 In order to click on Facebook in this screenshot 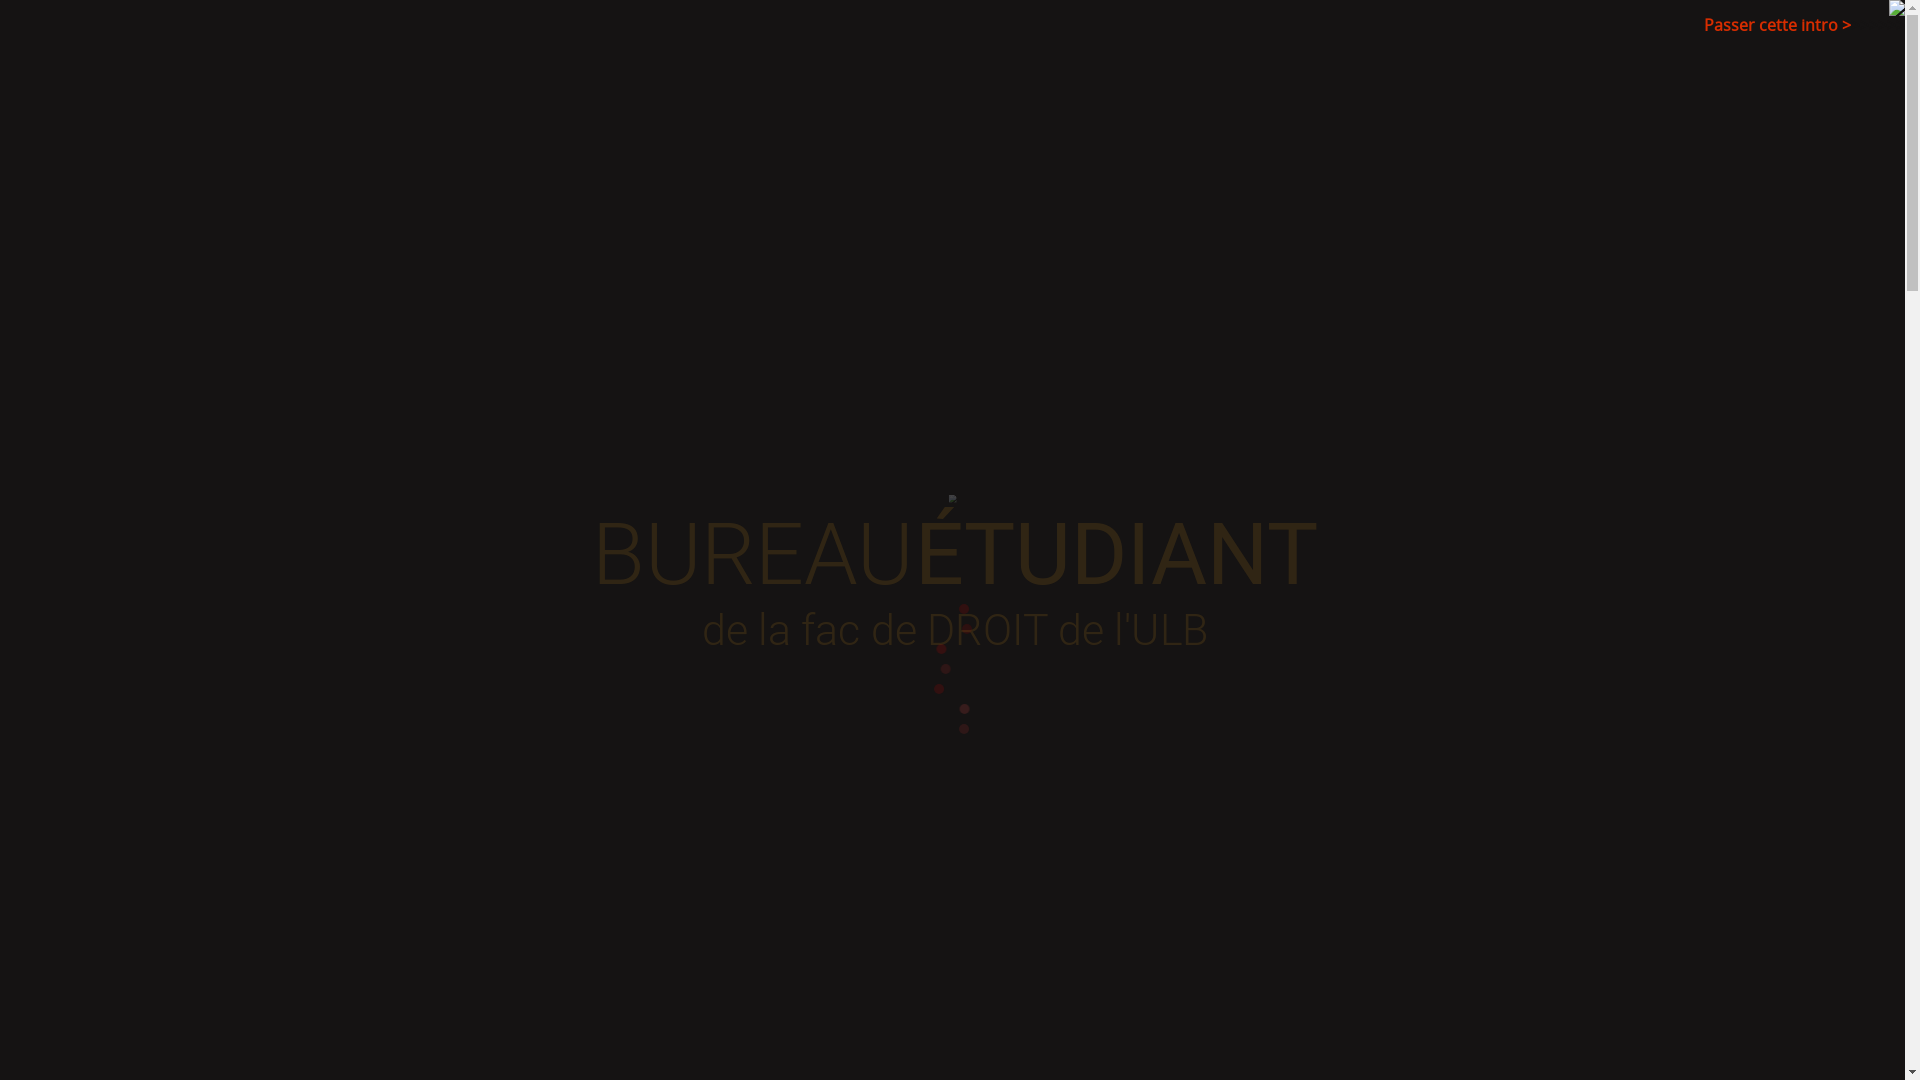, I will do `click(1440, 112)`.